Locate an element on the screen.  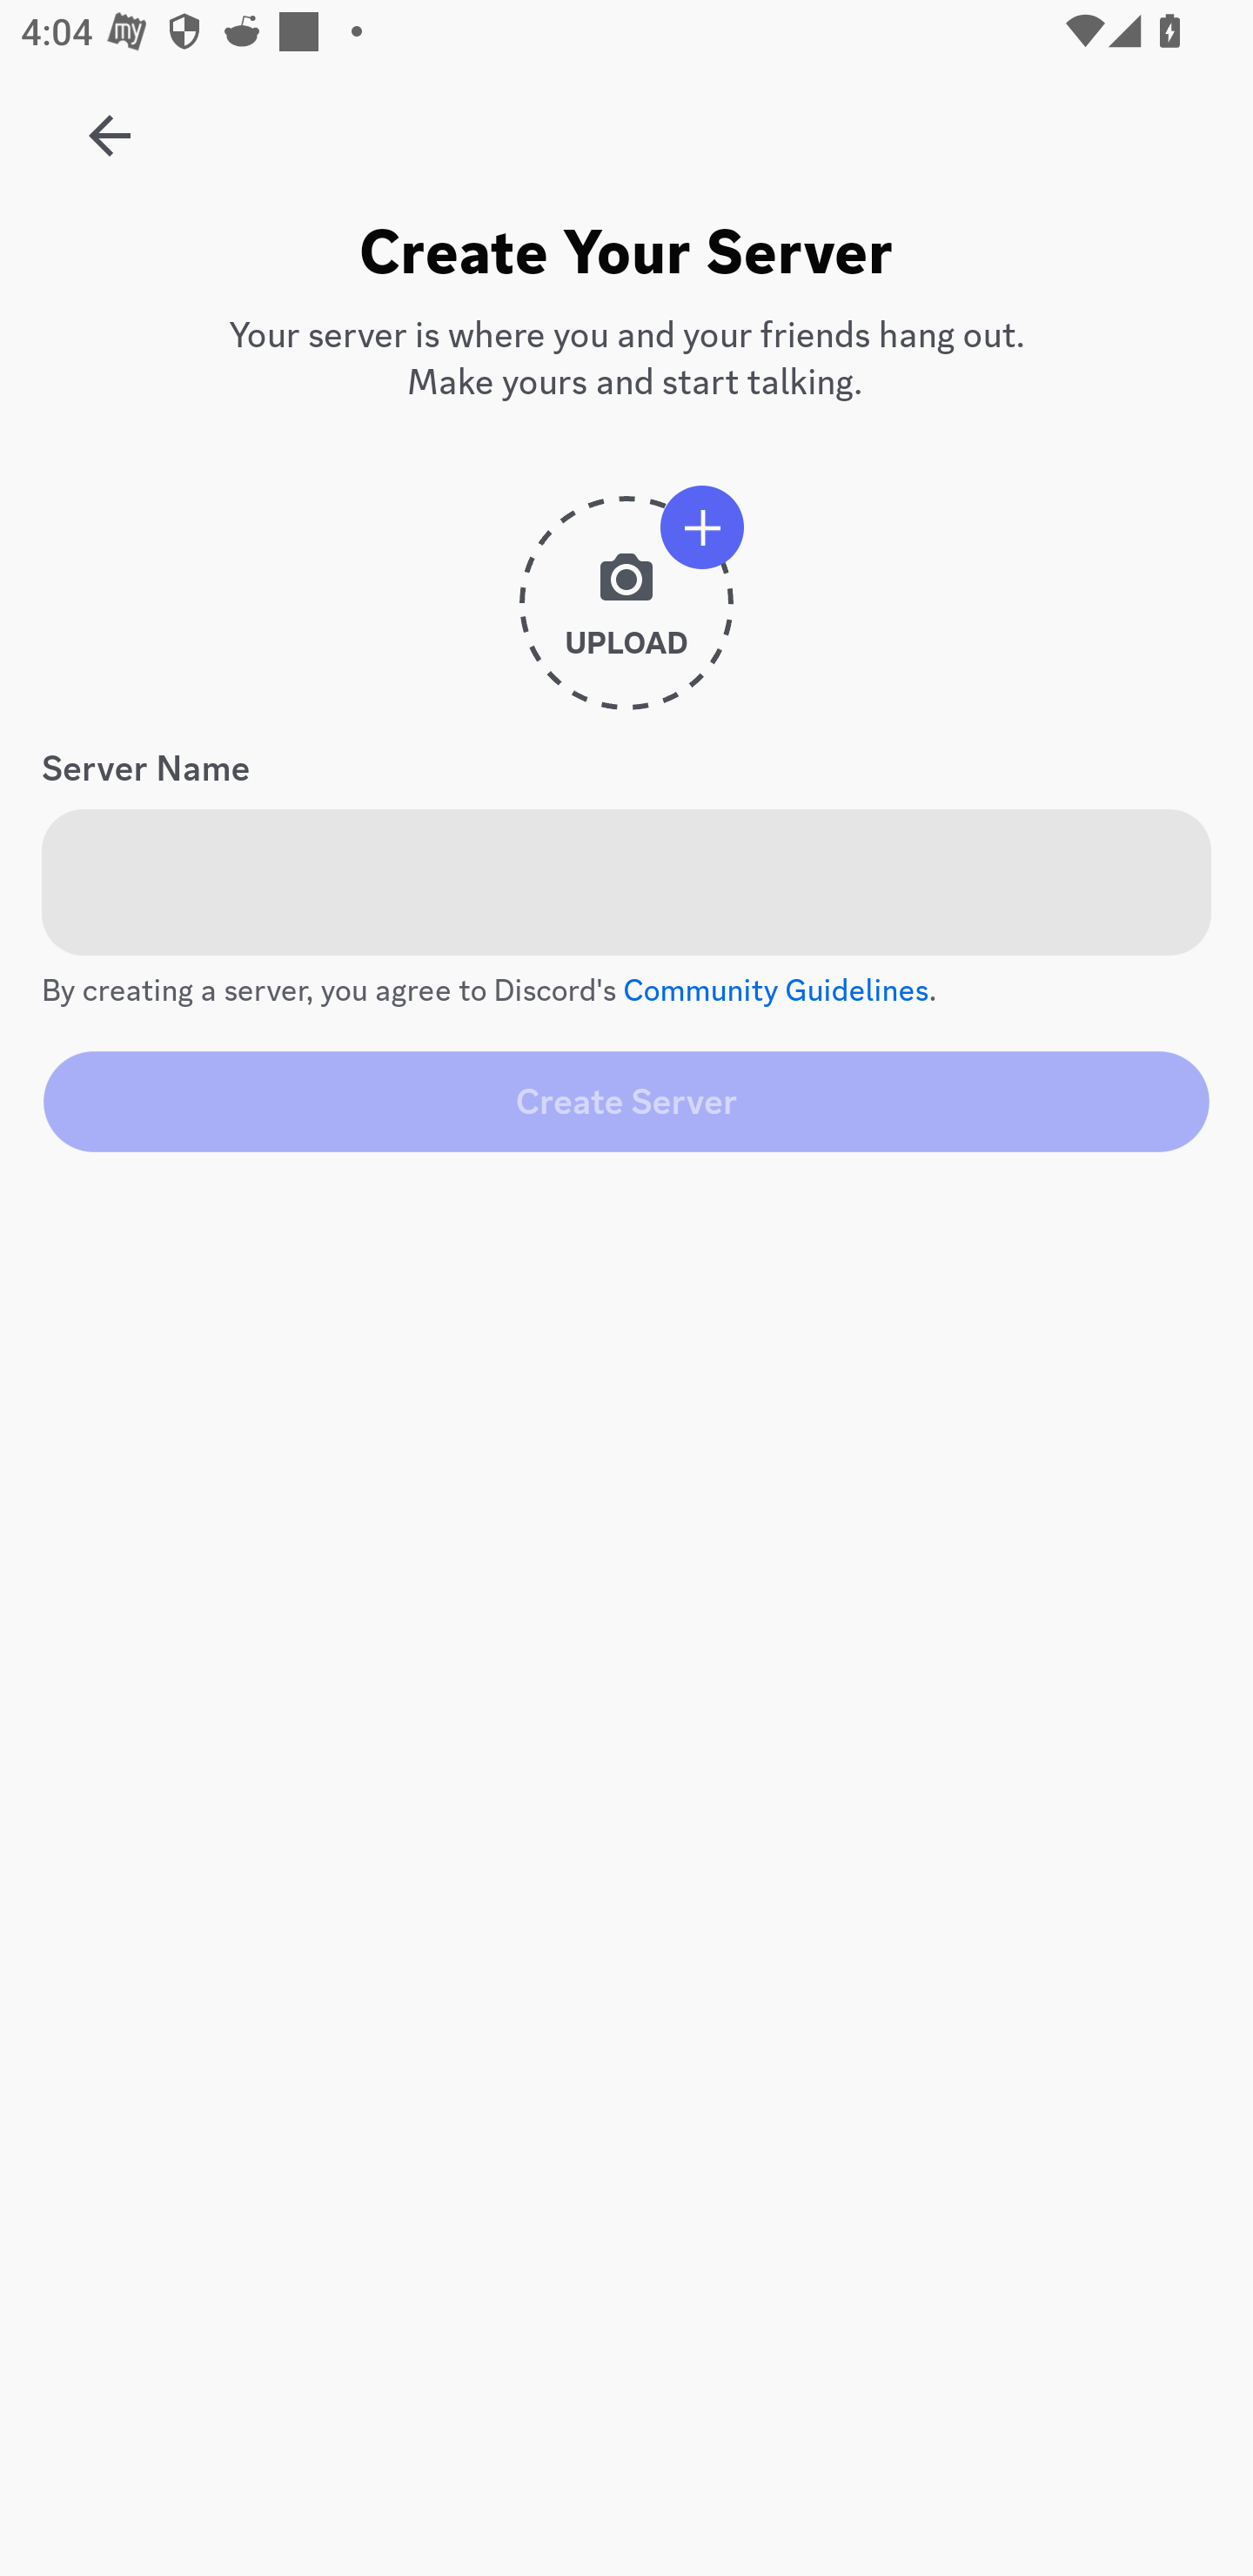
Create Server is located at coordinates (626, 1101).